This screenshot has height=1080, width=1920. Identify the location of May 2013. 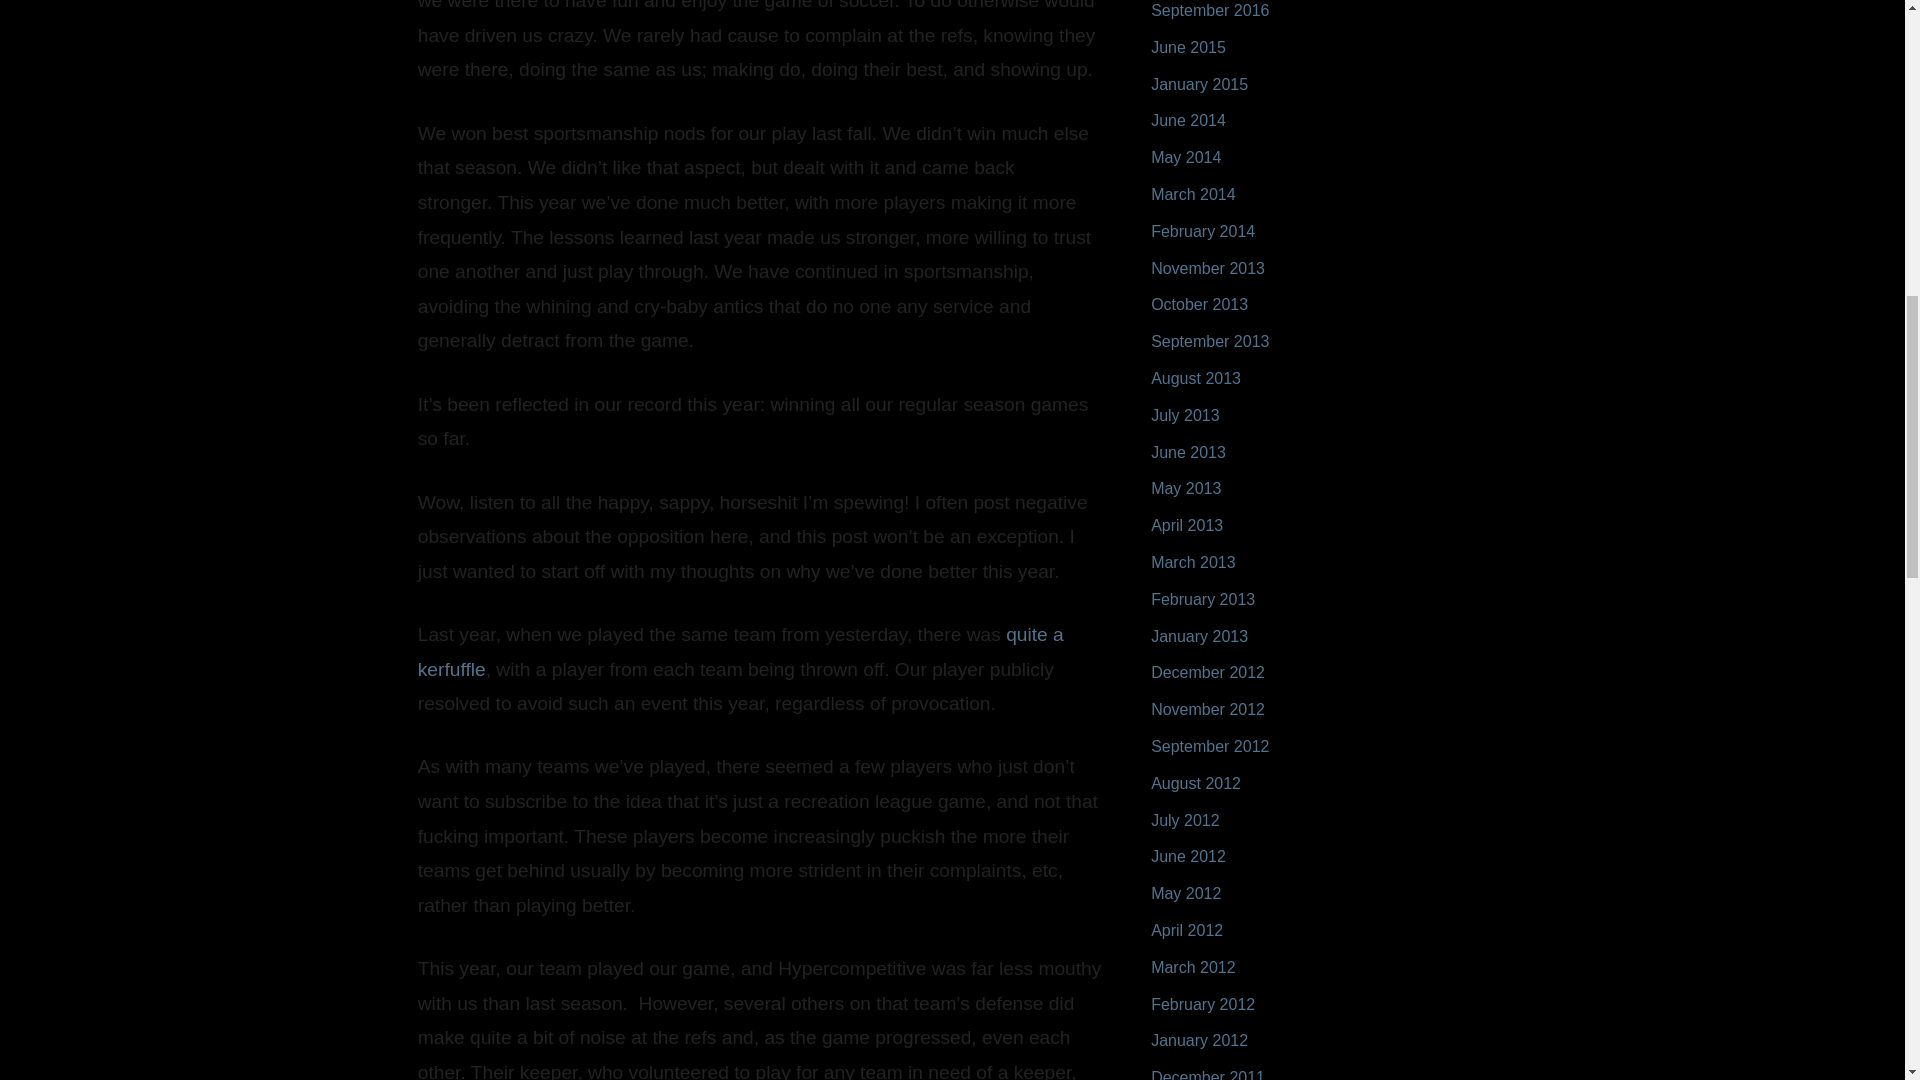
(1186, 488).